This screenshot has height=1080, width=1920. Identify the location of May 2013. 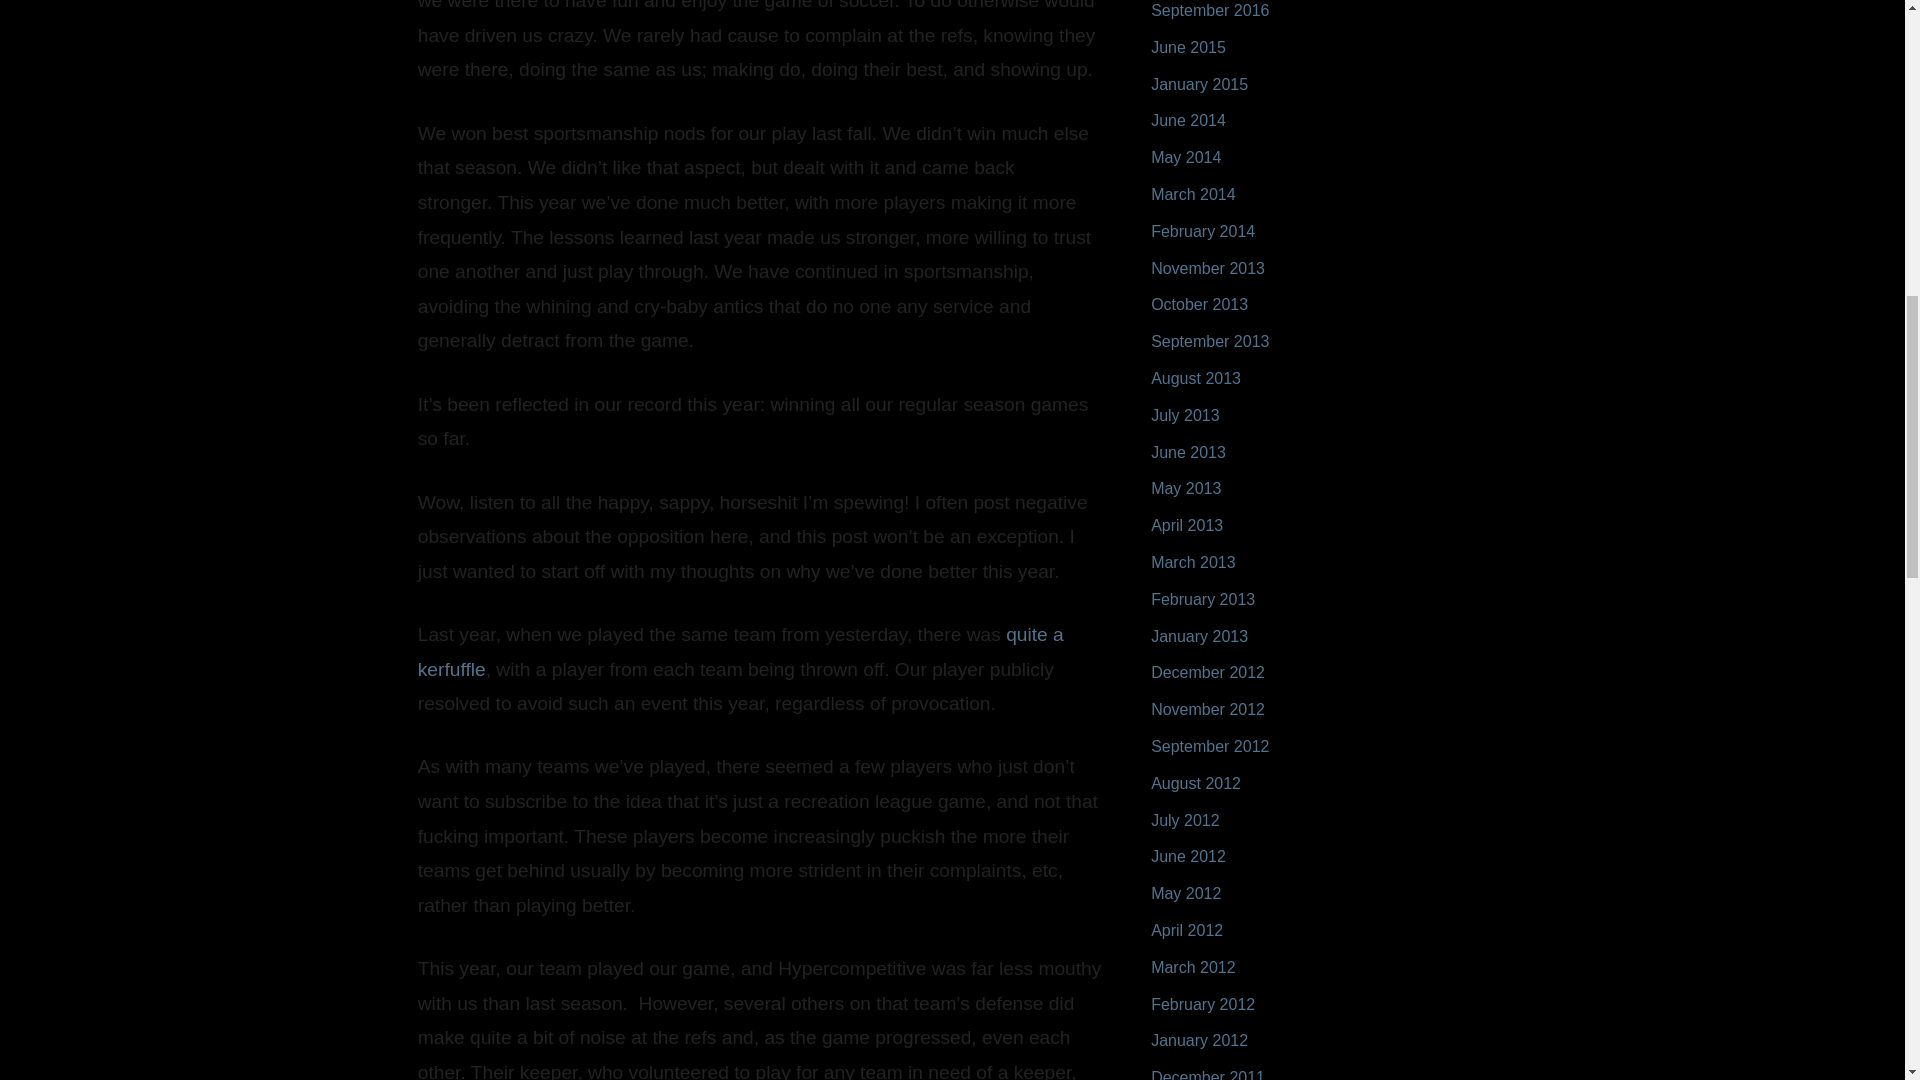
(1186, 488).